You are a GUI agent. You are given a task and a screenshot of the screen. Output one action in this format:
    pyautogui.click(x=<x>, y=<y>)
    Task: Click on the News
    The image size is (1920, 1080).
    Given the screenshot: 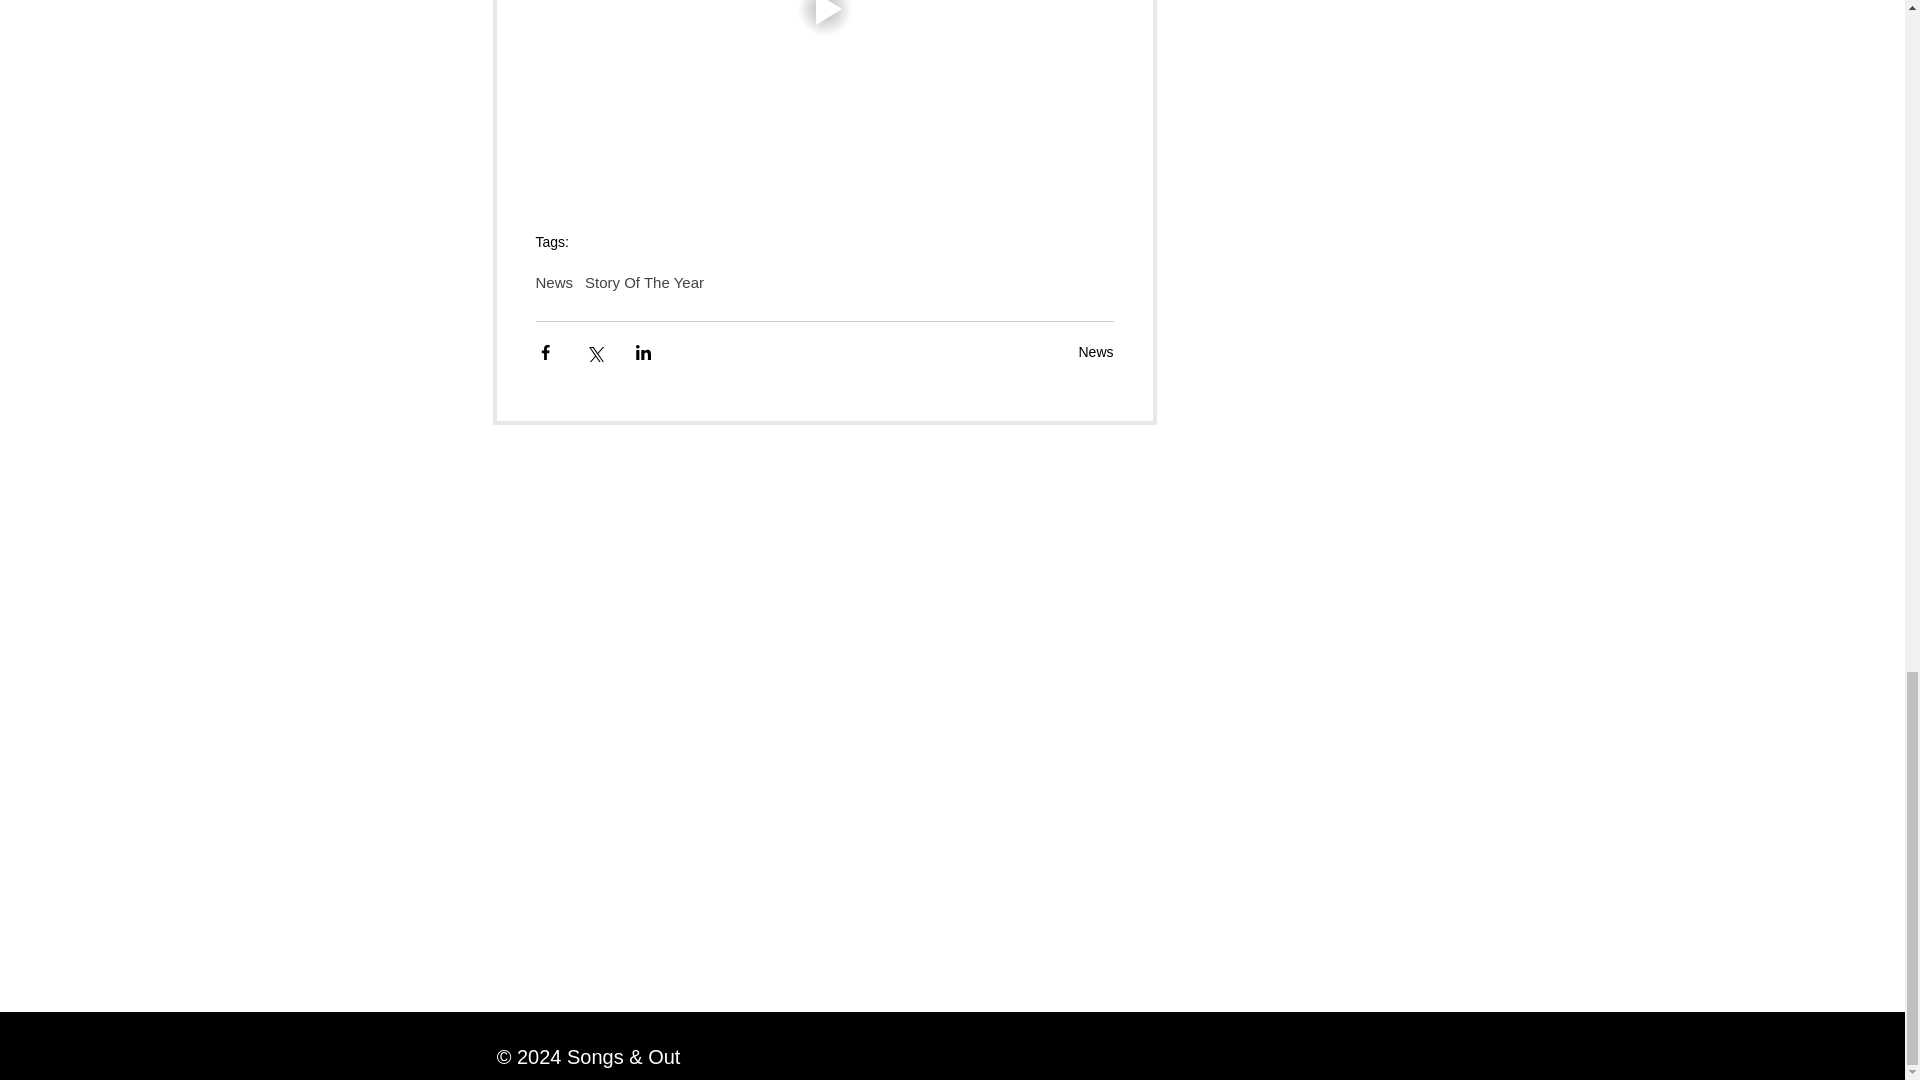 What is the action you would take?
    pyautogui.click(x=1095, y=352)
    